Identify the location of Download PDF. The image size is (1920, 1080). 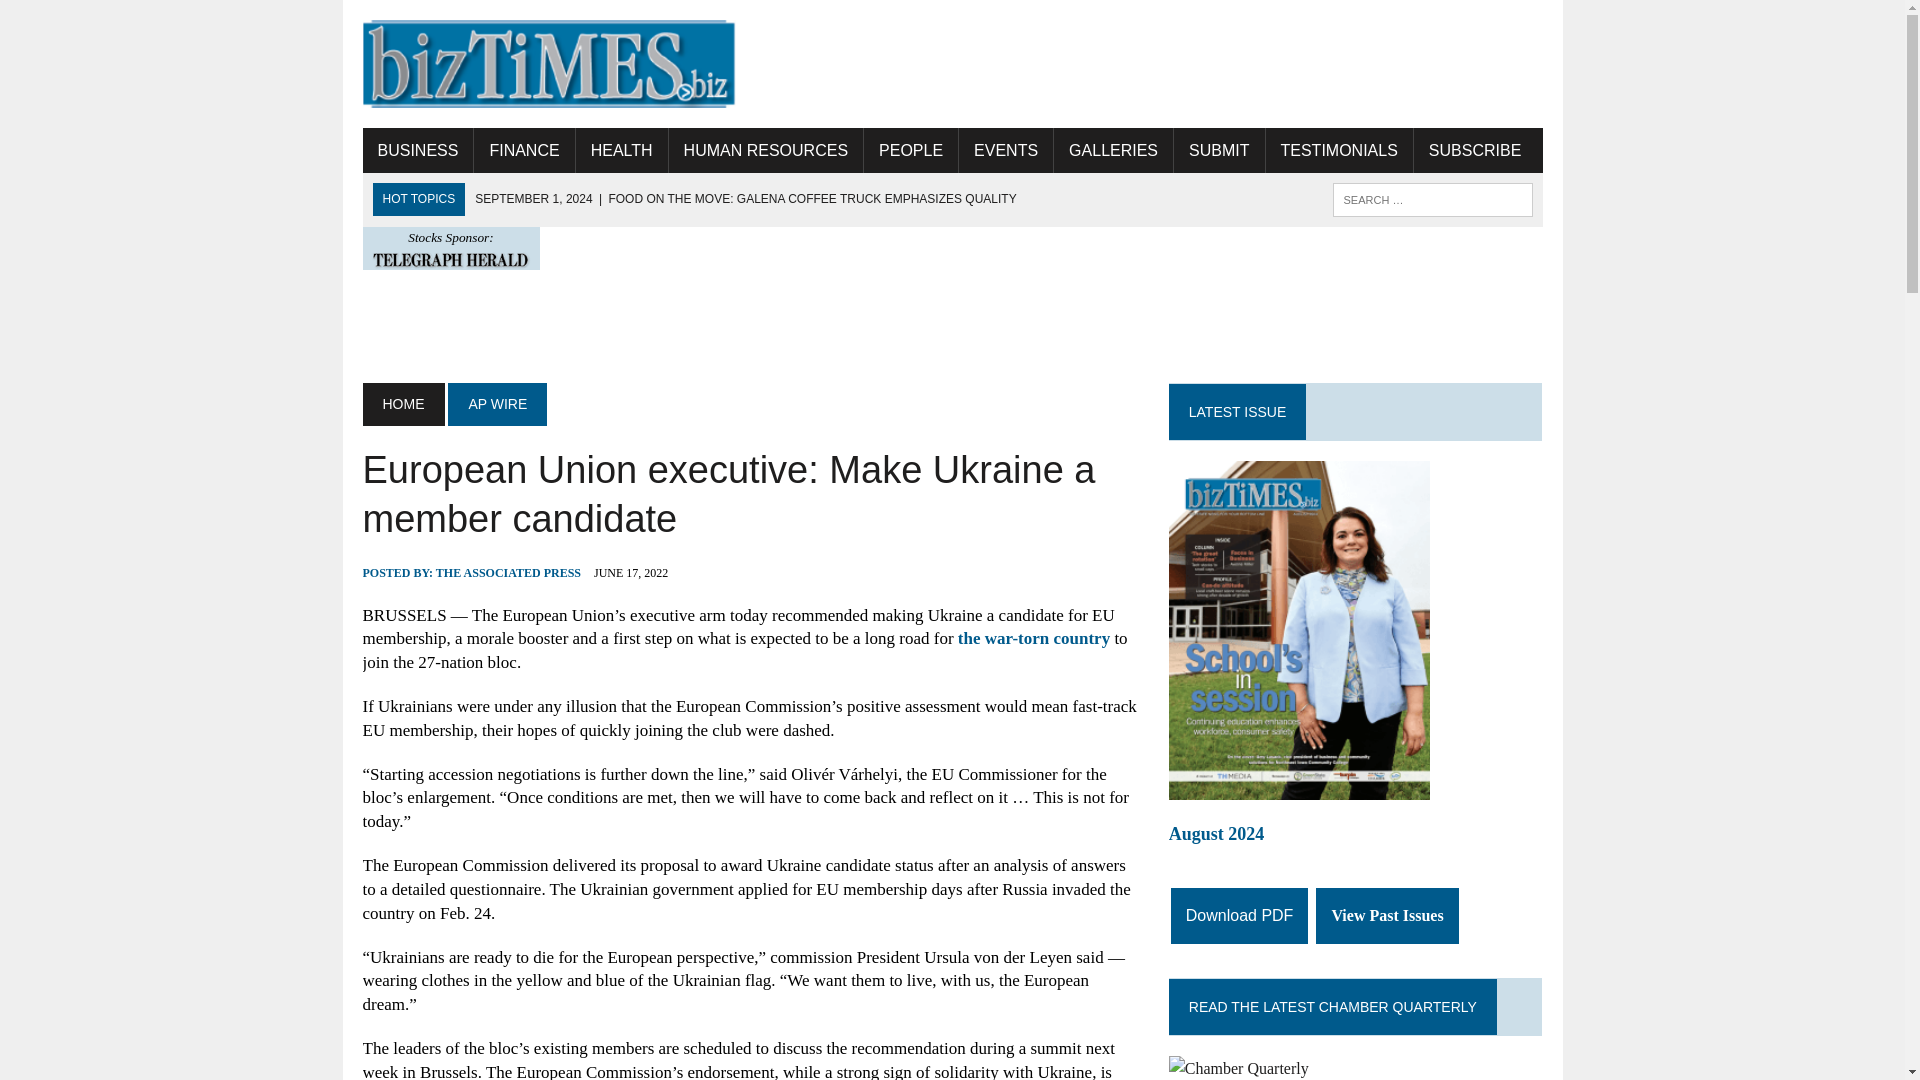
(1240, 915).